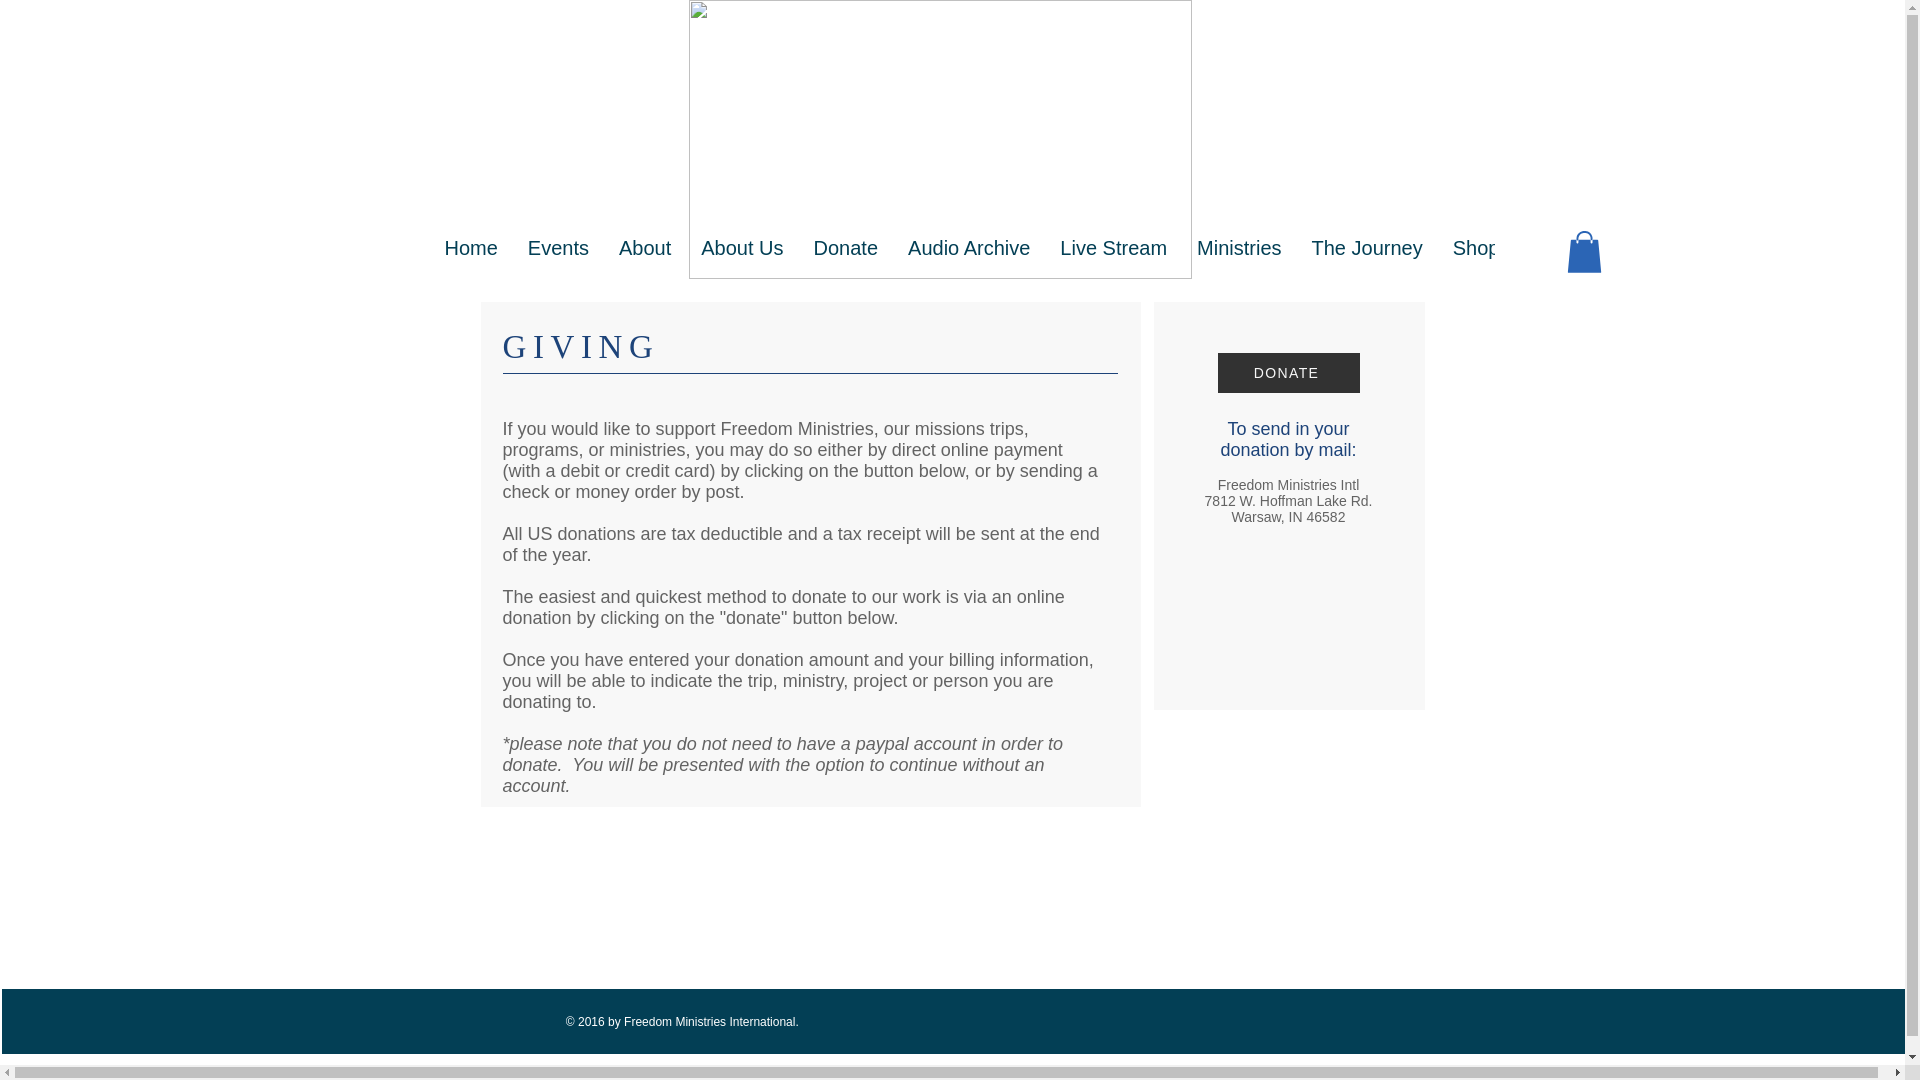  Describe the element at coordinates (1113, 258) in the screenshot. I see `Live Stream` at that location.